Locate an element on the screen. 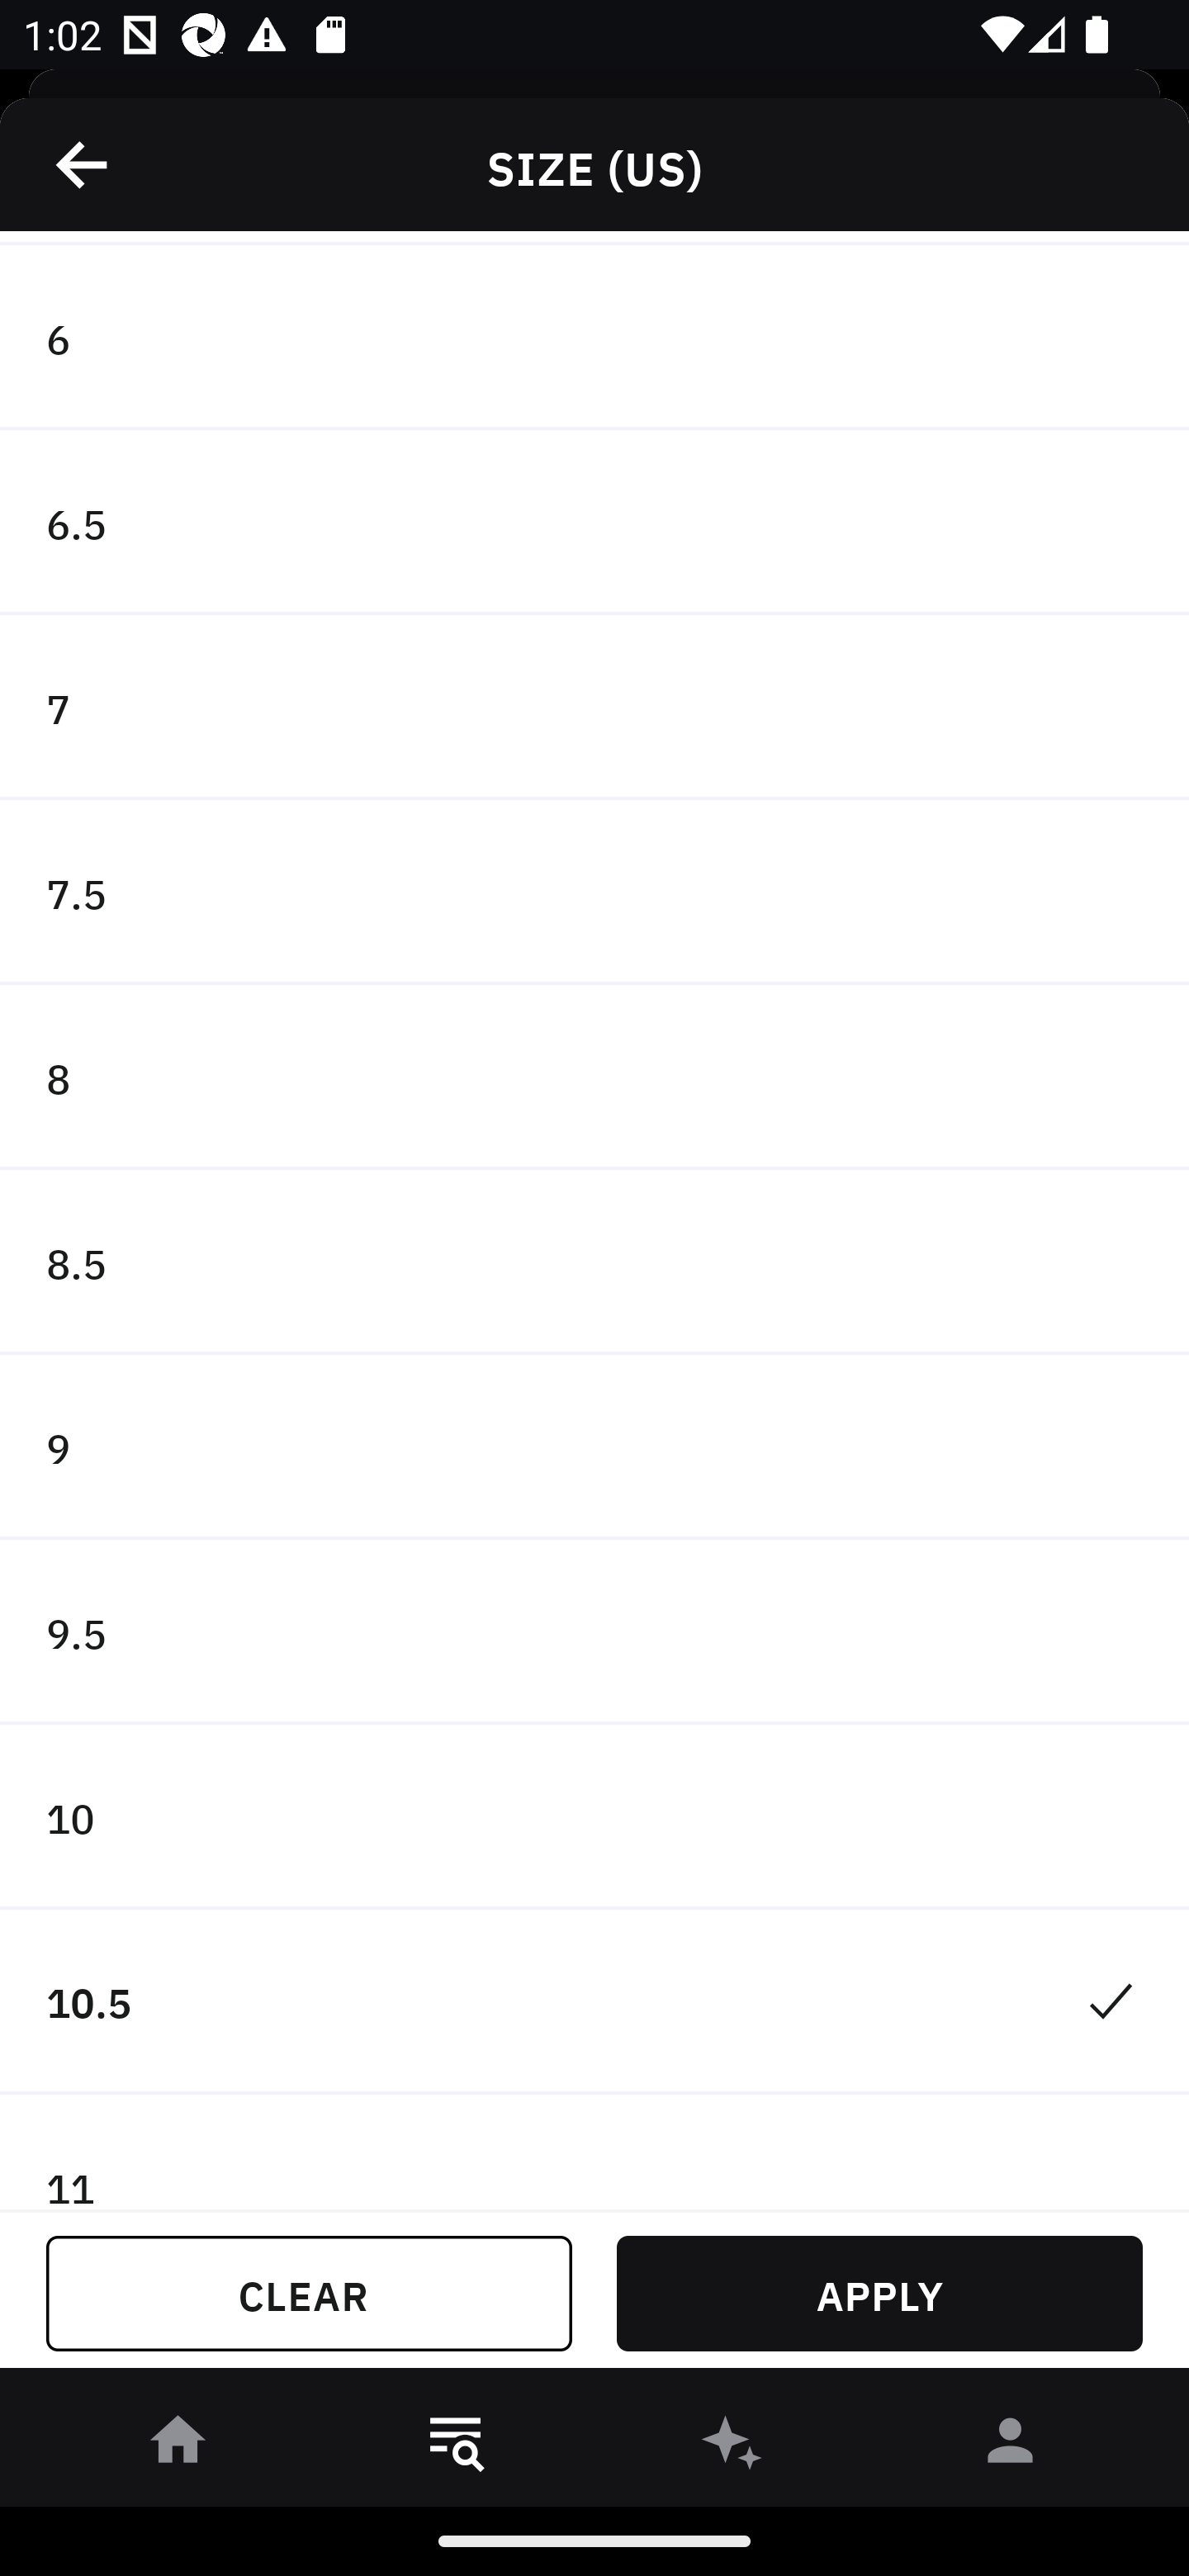 This screenshot has width=1189, height=2576. 󱎸 is located at coordinates (456, 2446).